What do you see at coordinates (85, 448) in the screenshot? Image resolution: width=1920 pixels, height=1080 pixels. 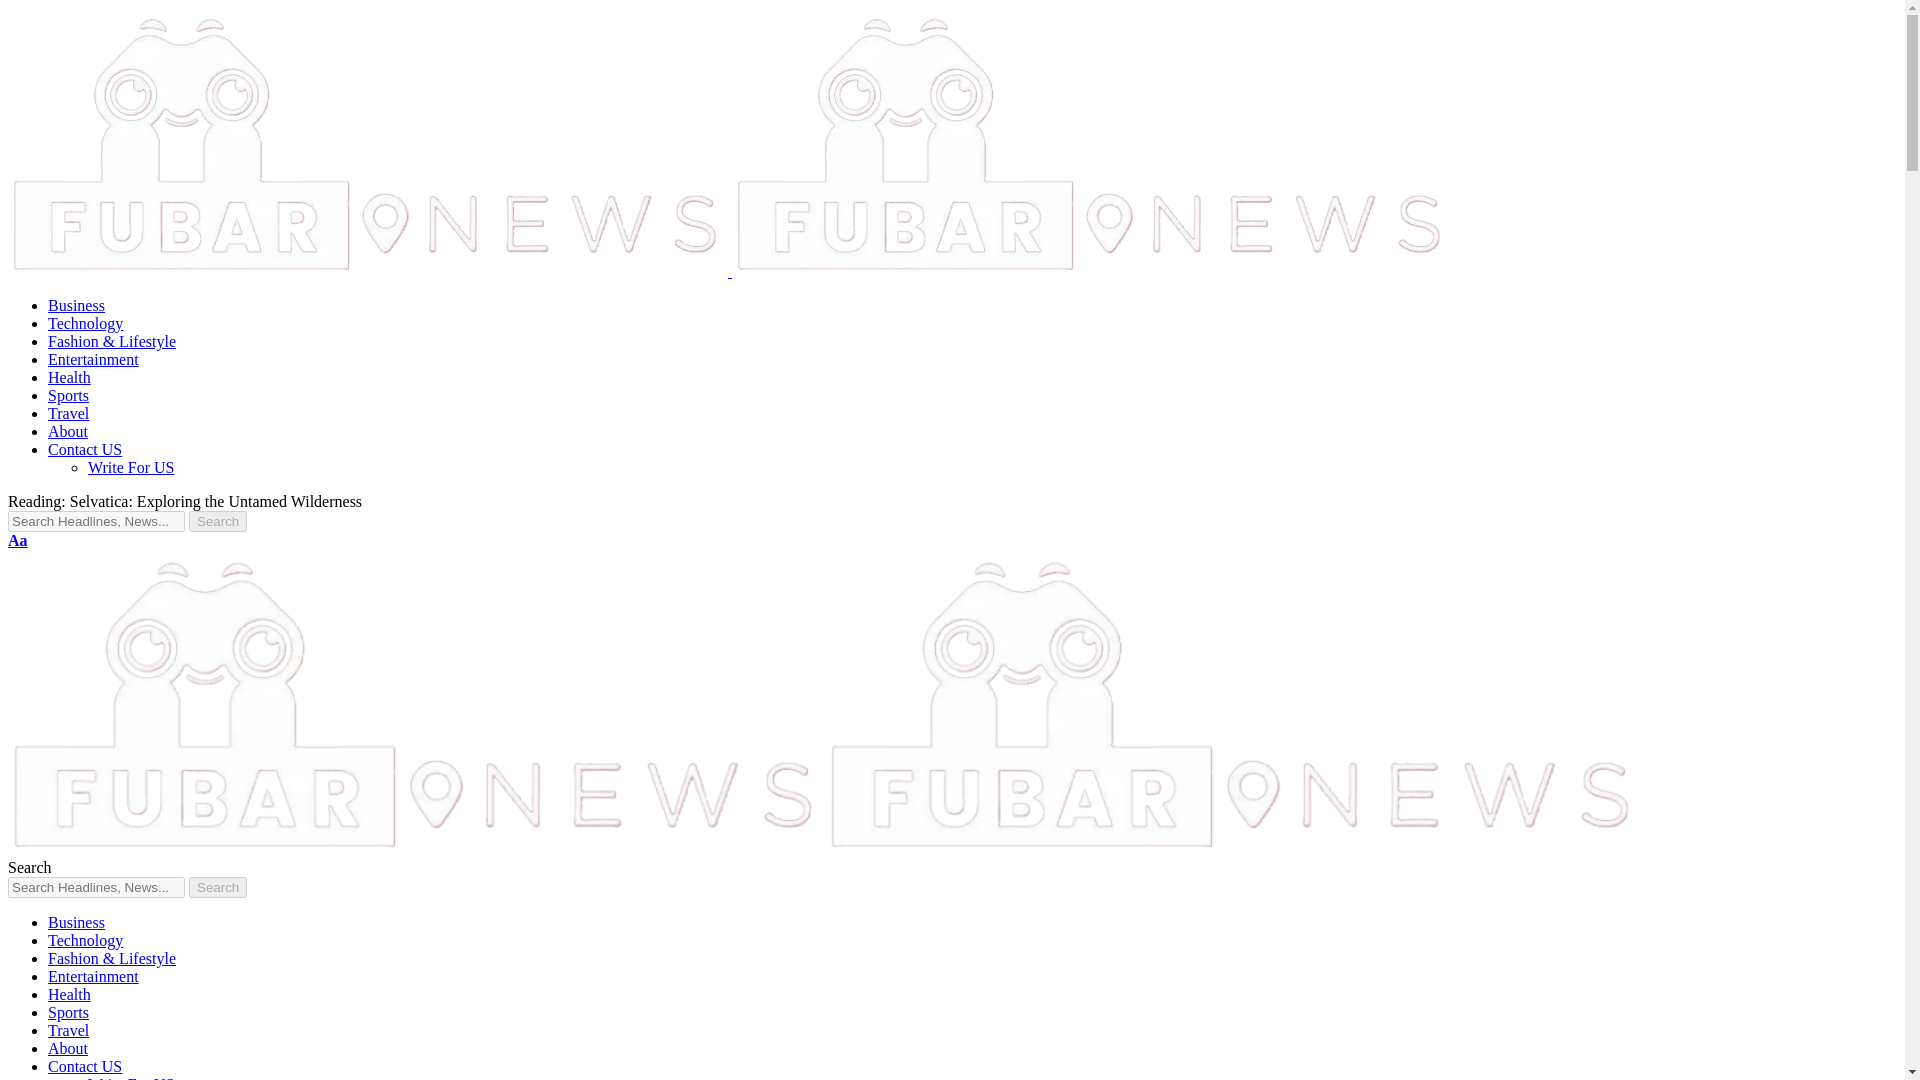 I see `Contact US` at bounding box center [85, 448].